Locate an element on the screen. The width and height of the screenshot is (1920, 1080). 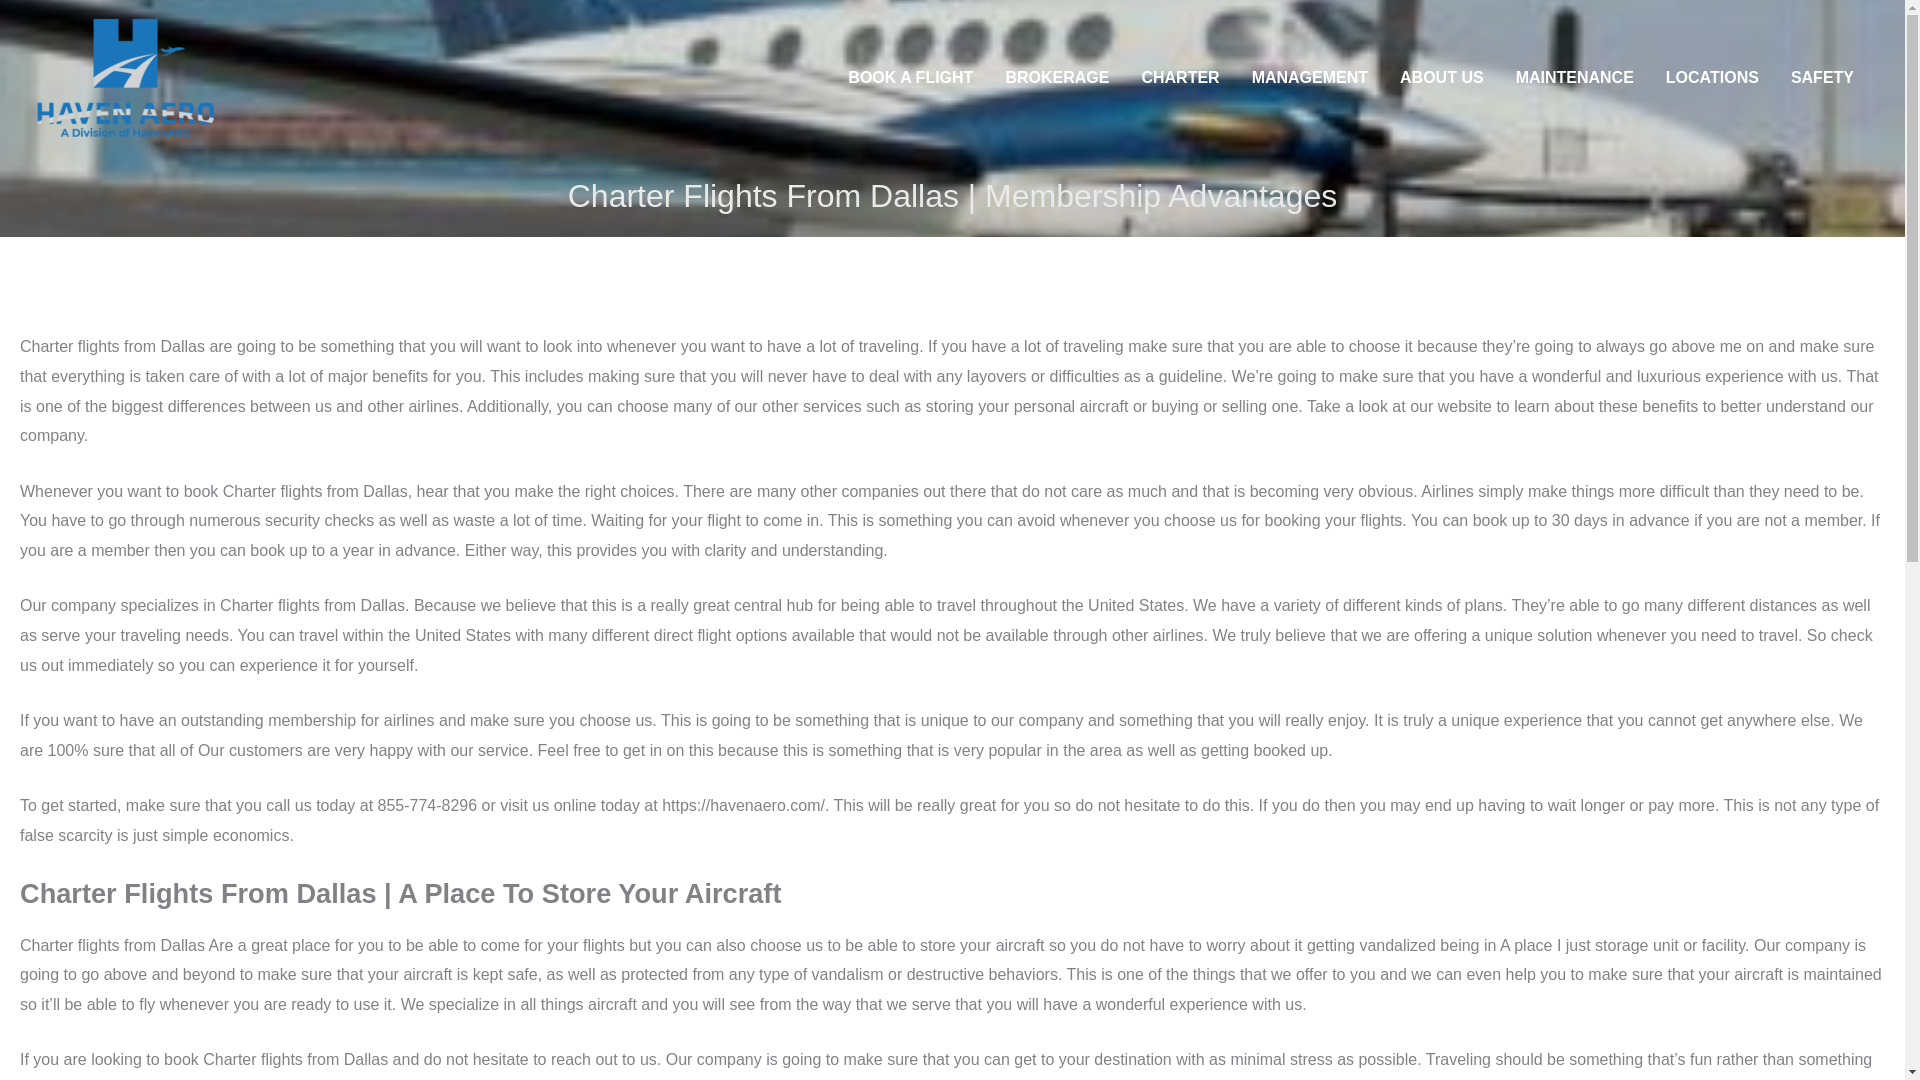
MAINTENANCE is located at coordinates (1574, 78).